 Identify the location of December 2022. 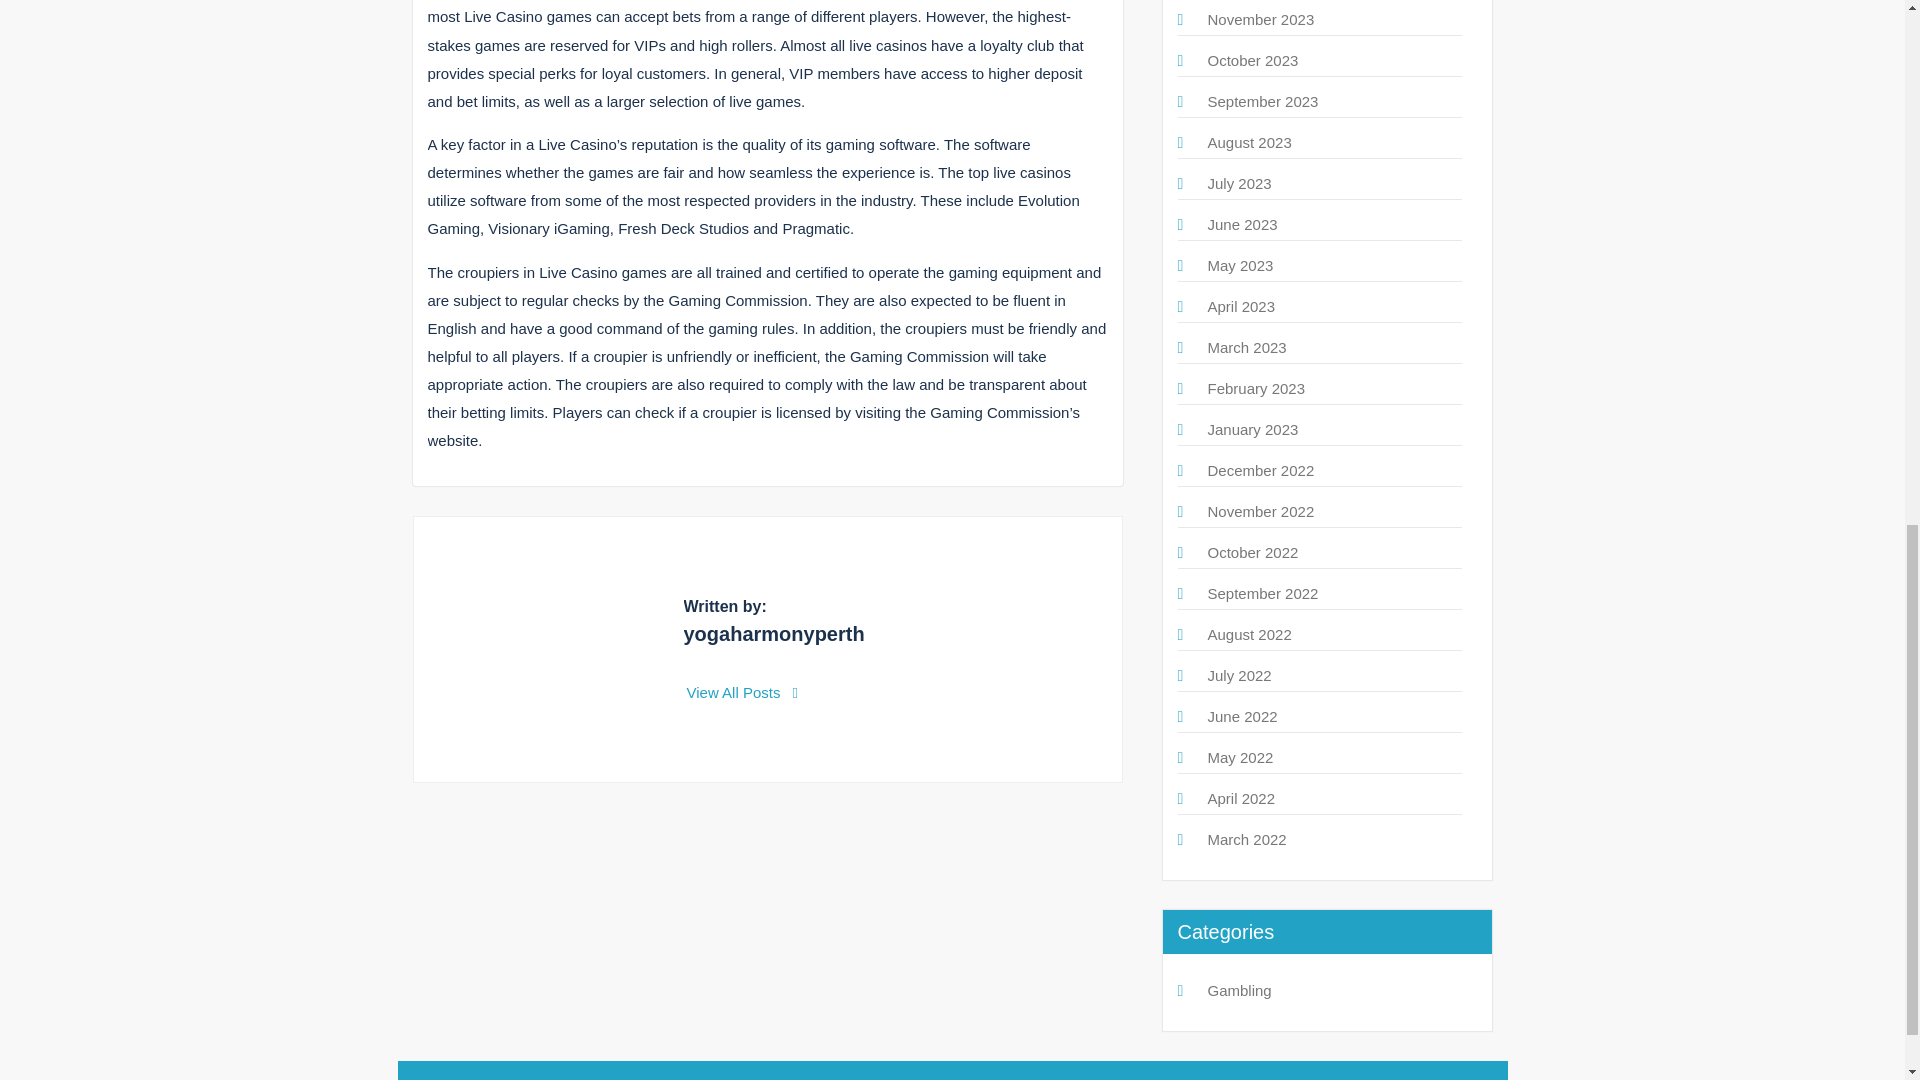
(1261, 470).